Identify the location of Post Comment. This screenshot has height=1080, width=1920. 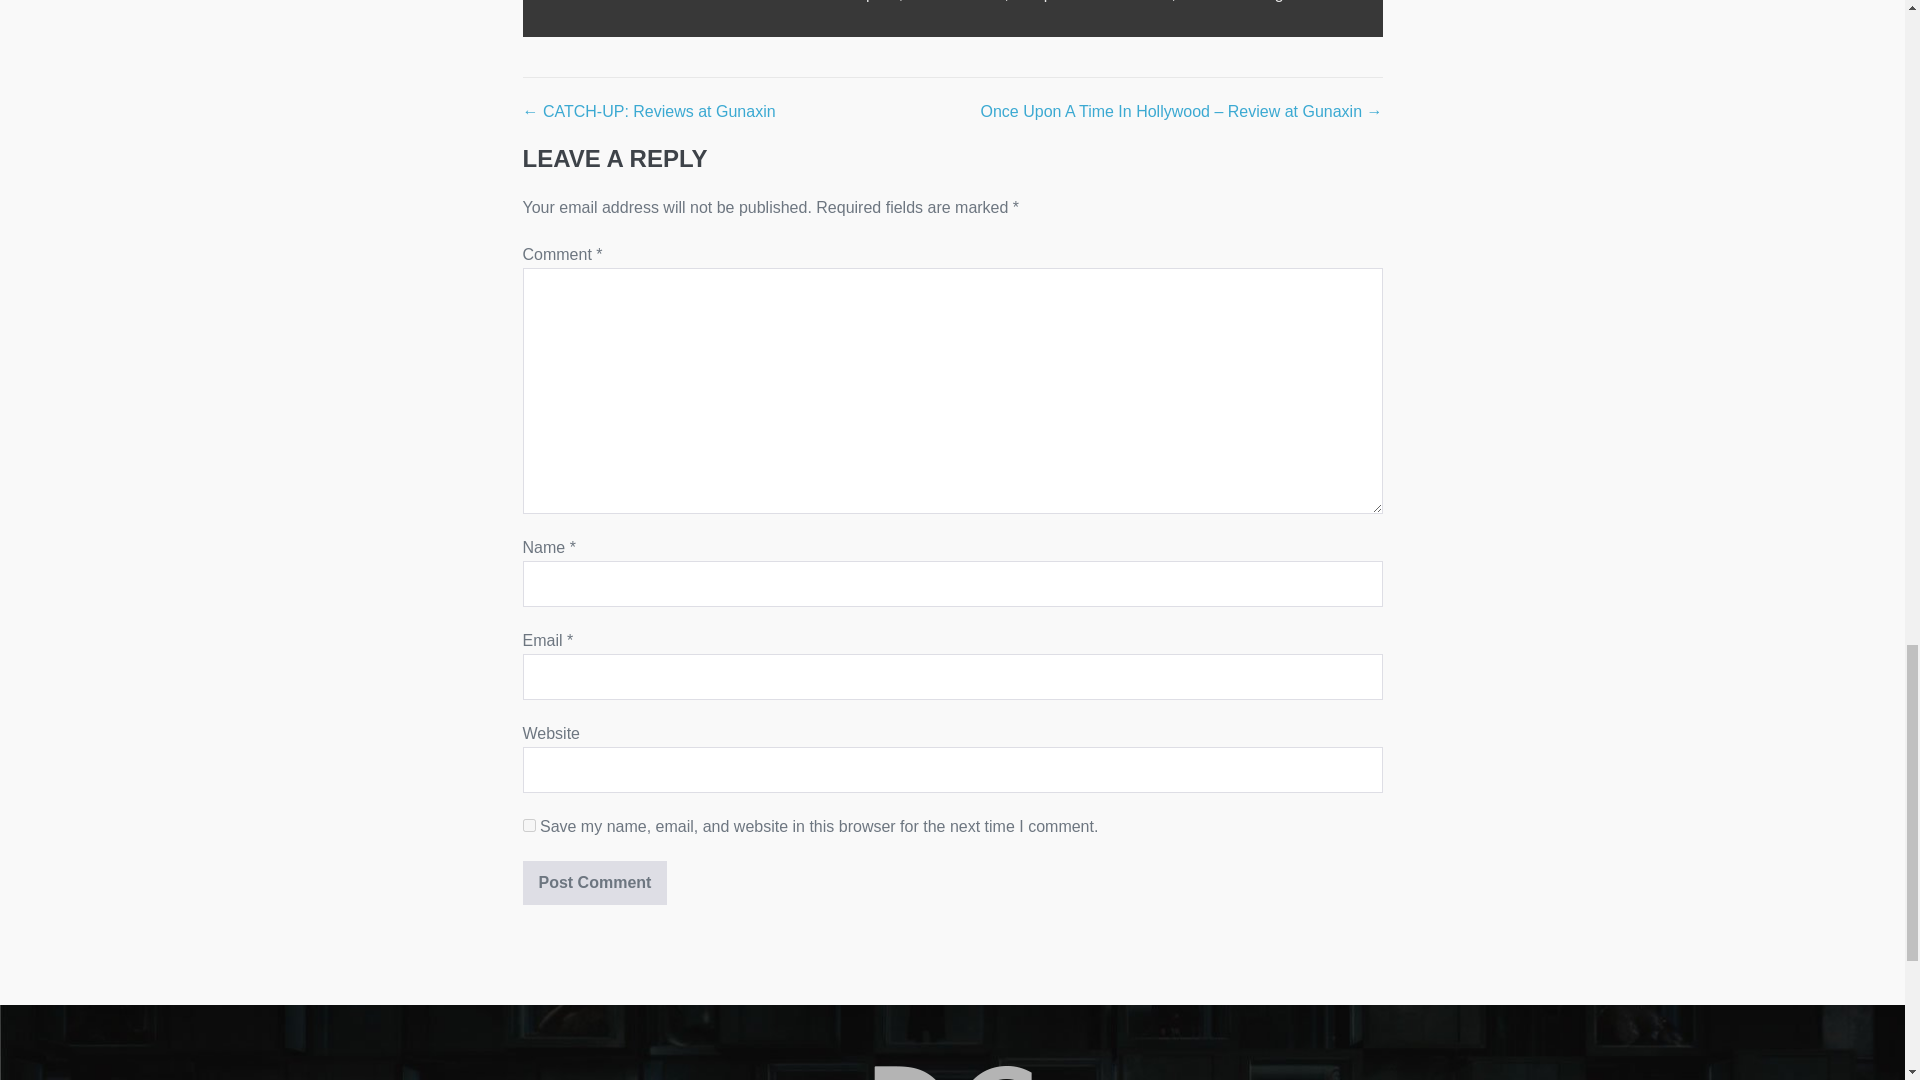
(594, 882).